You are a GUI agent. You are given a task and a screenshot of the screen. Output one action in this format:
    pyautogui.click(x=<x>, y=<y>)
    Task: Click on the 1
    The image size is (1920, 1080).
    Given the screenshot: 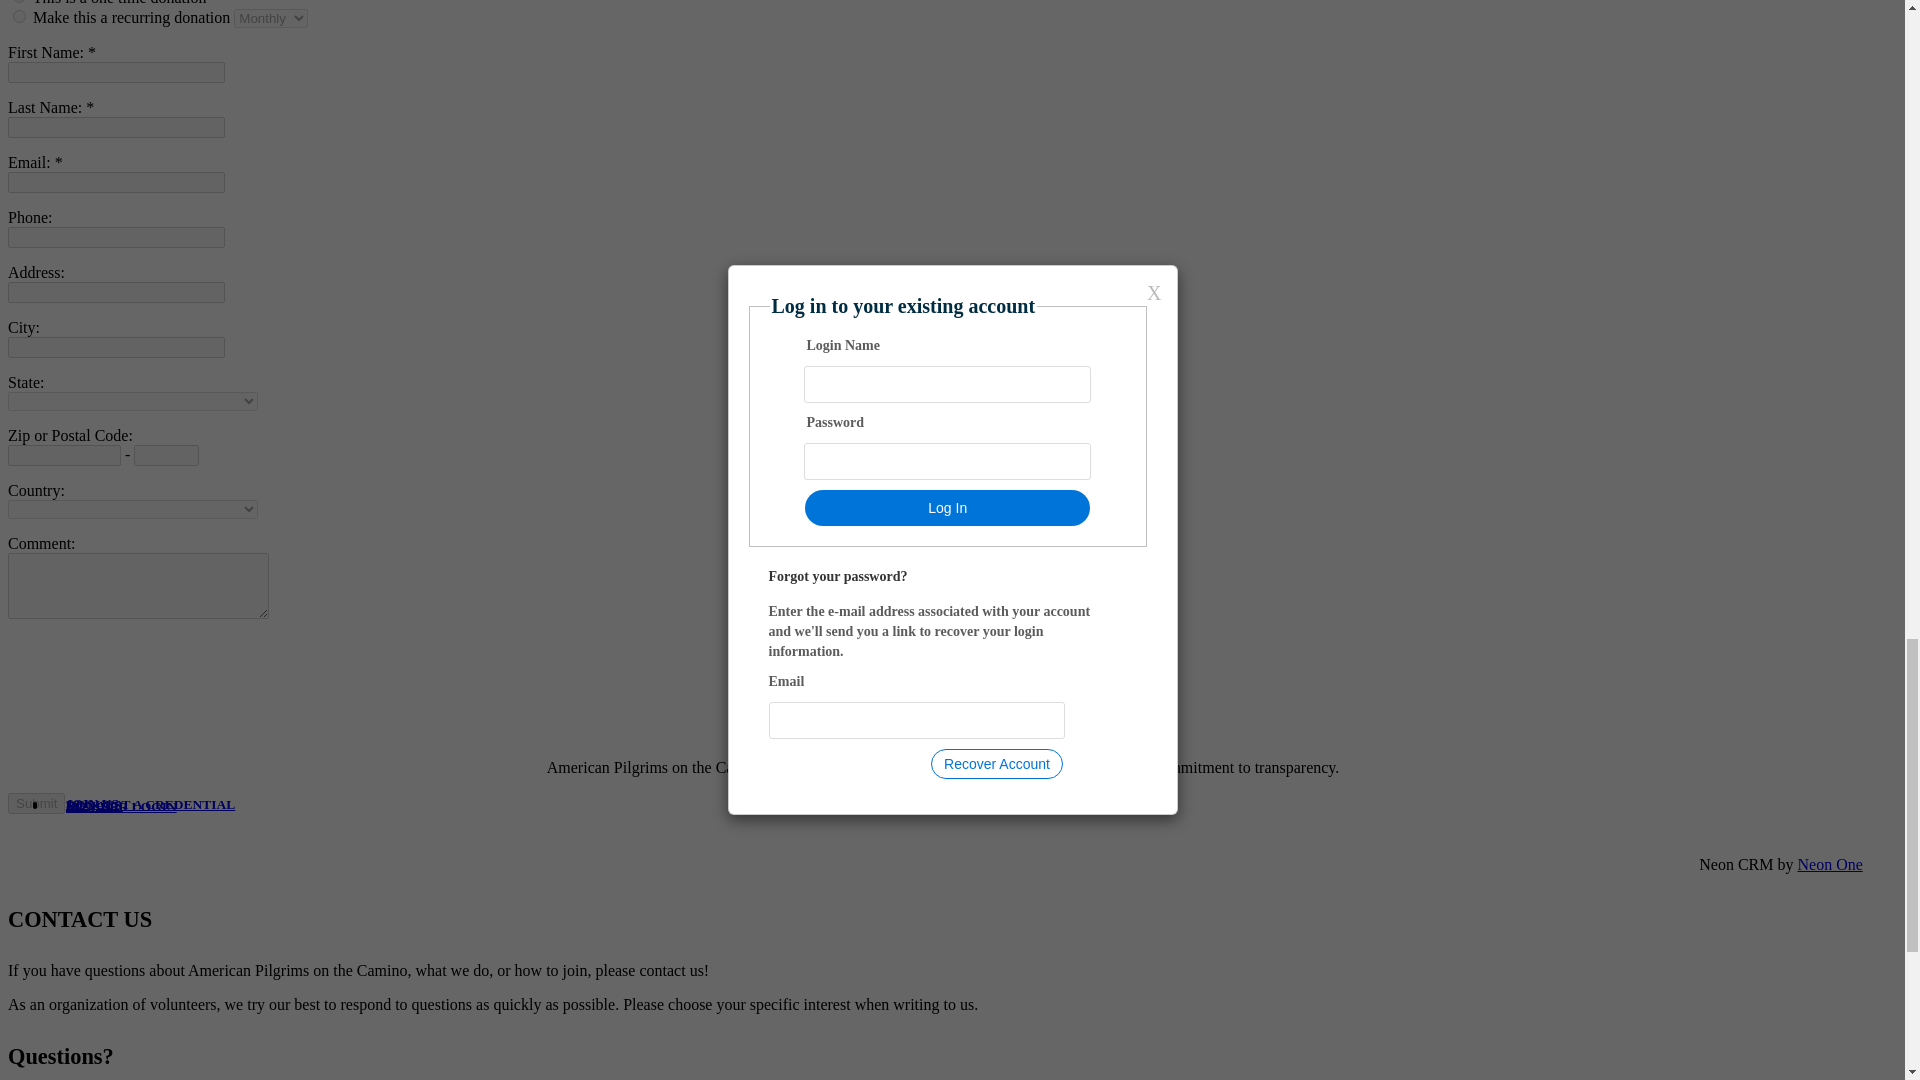 What is the action you would take?
    pyautogui.click(x=20, y=16)
    